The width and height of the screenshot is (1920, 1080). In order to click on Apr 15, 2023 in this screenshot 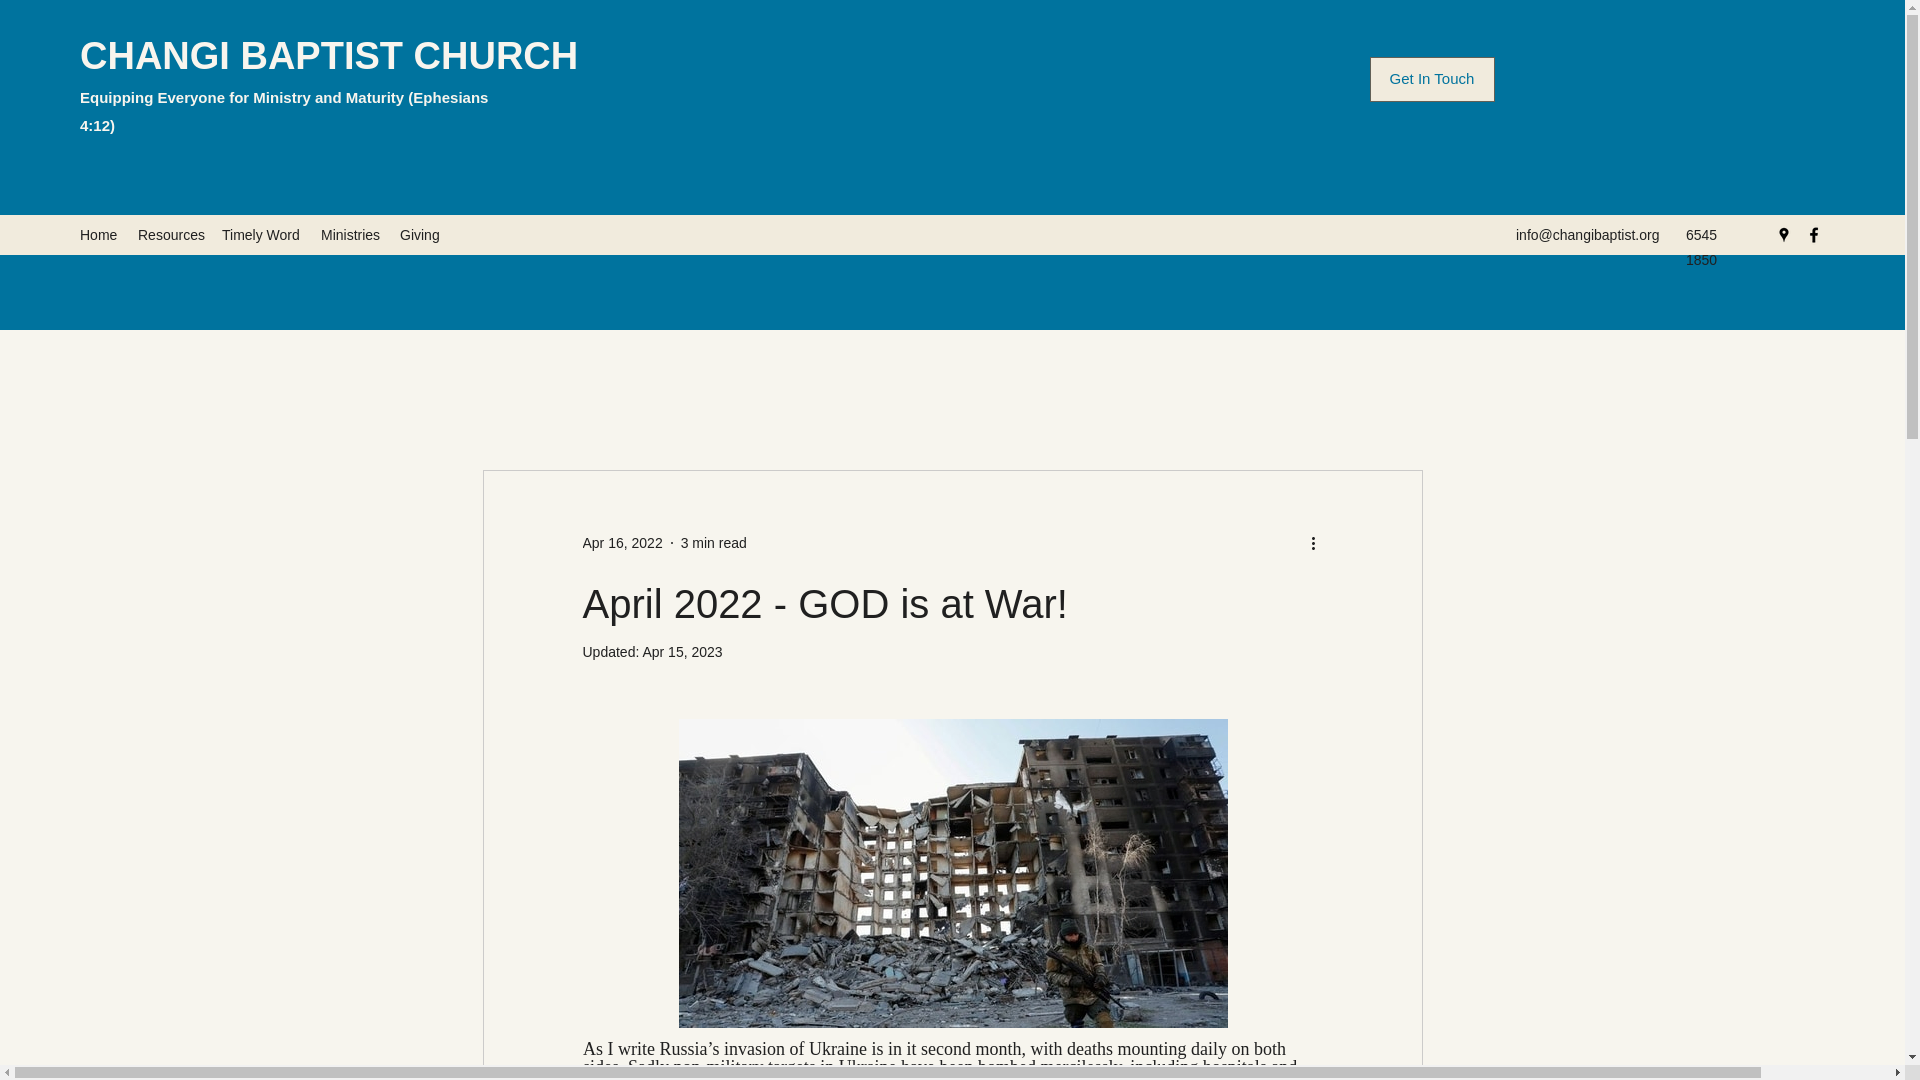, I will do `click(681, 651)`.